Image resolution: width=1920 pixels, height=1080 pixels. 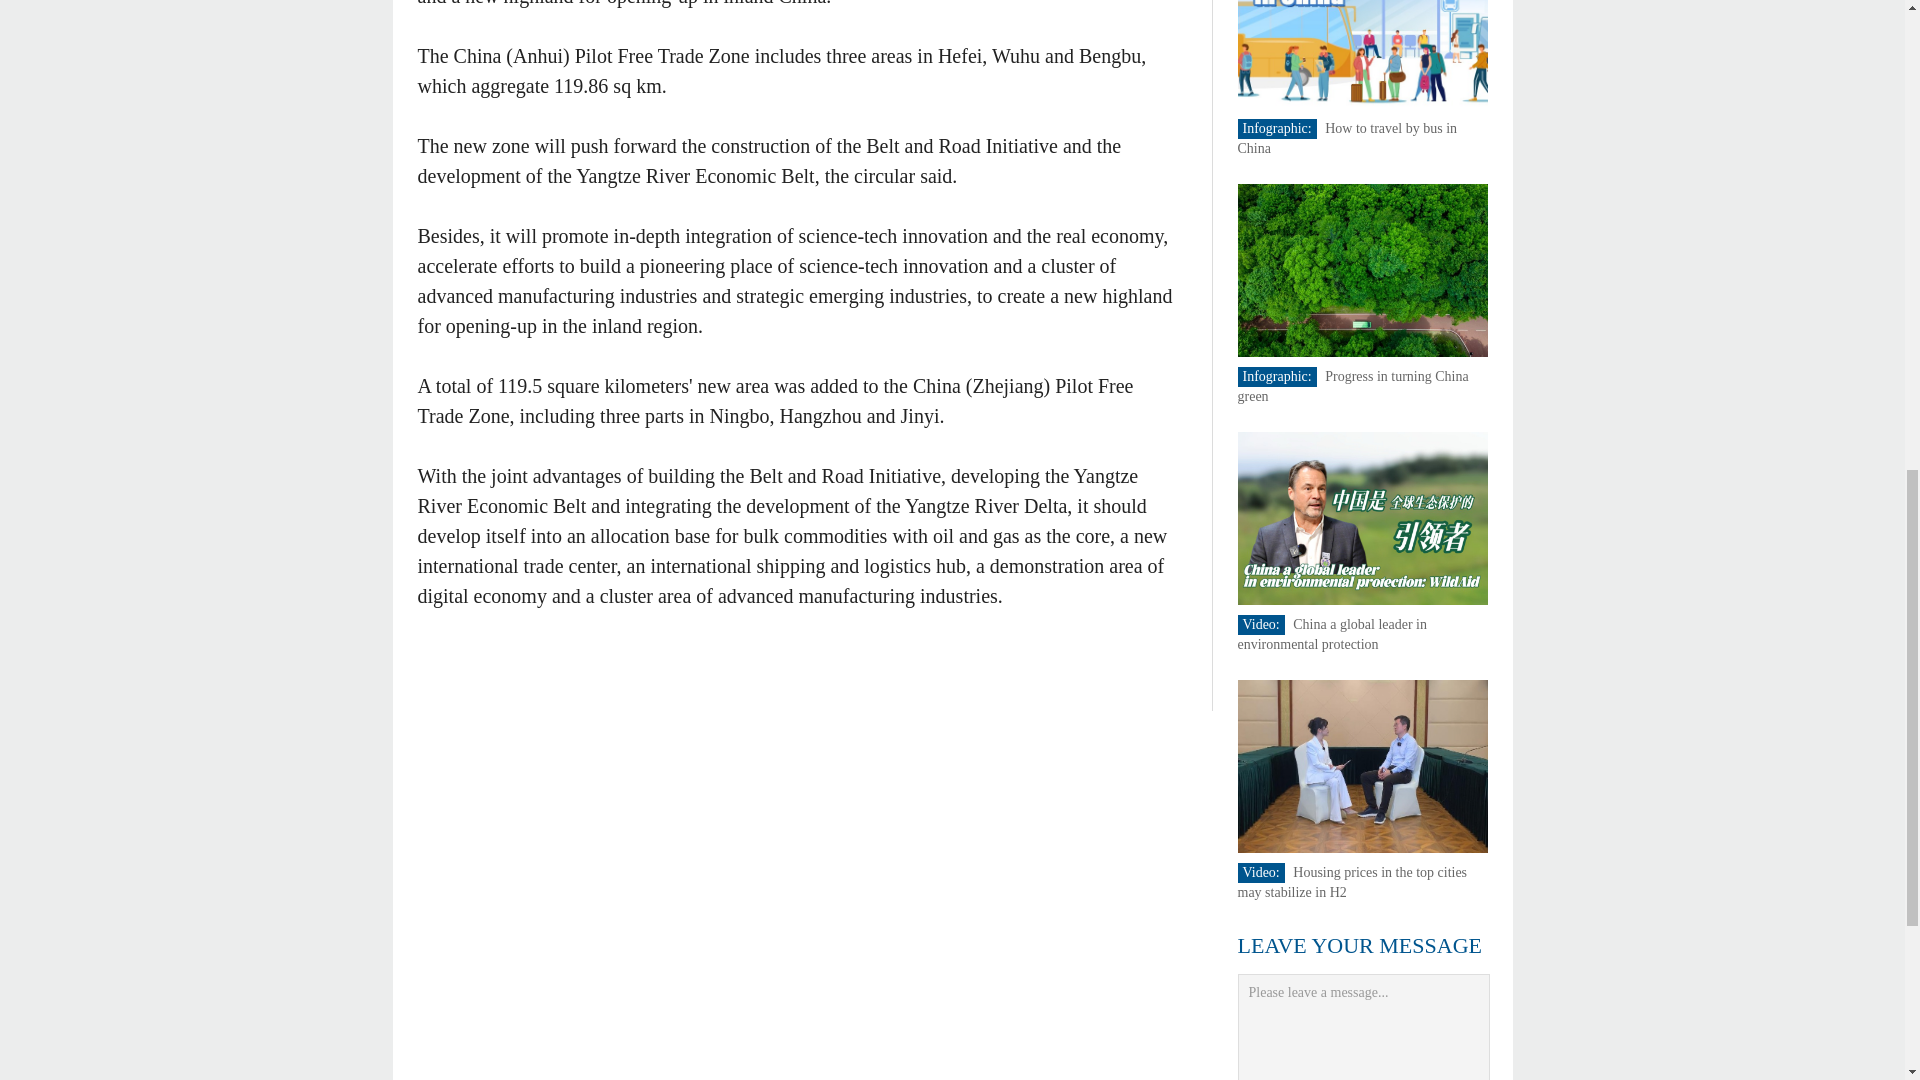 I want to click on China a global leader in environmental protection, so click(x=1333, y=634).